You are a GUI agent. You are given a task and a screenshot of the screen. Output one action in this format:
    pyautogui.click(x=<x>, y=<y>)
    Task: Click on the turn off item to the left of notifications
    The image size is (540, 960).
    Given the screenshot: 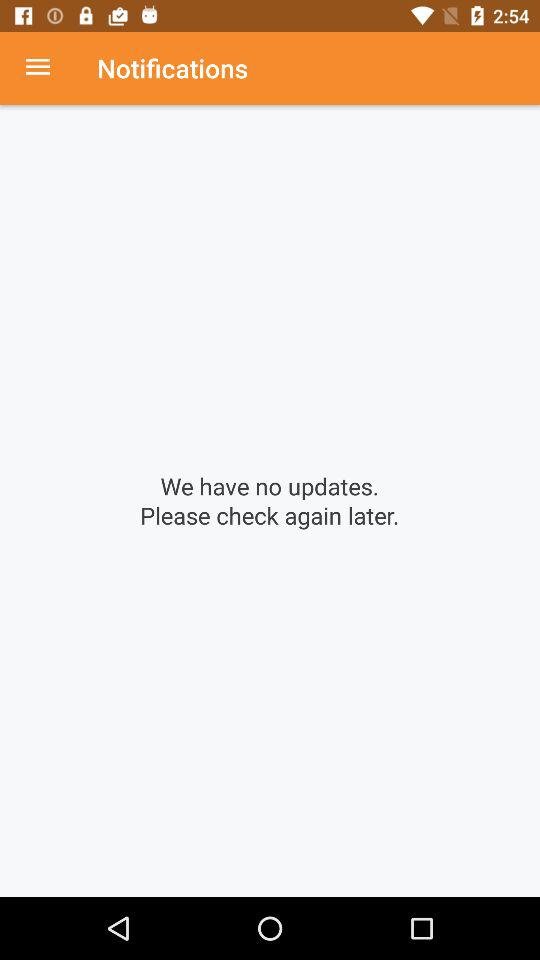 What is the action you would take?
    pyautogui.click(x=48, y=68)
    